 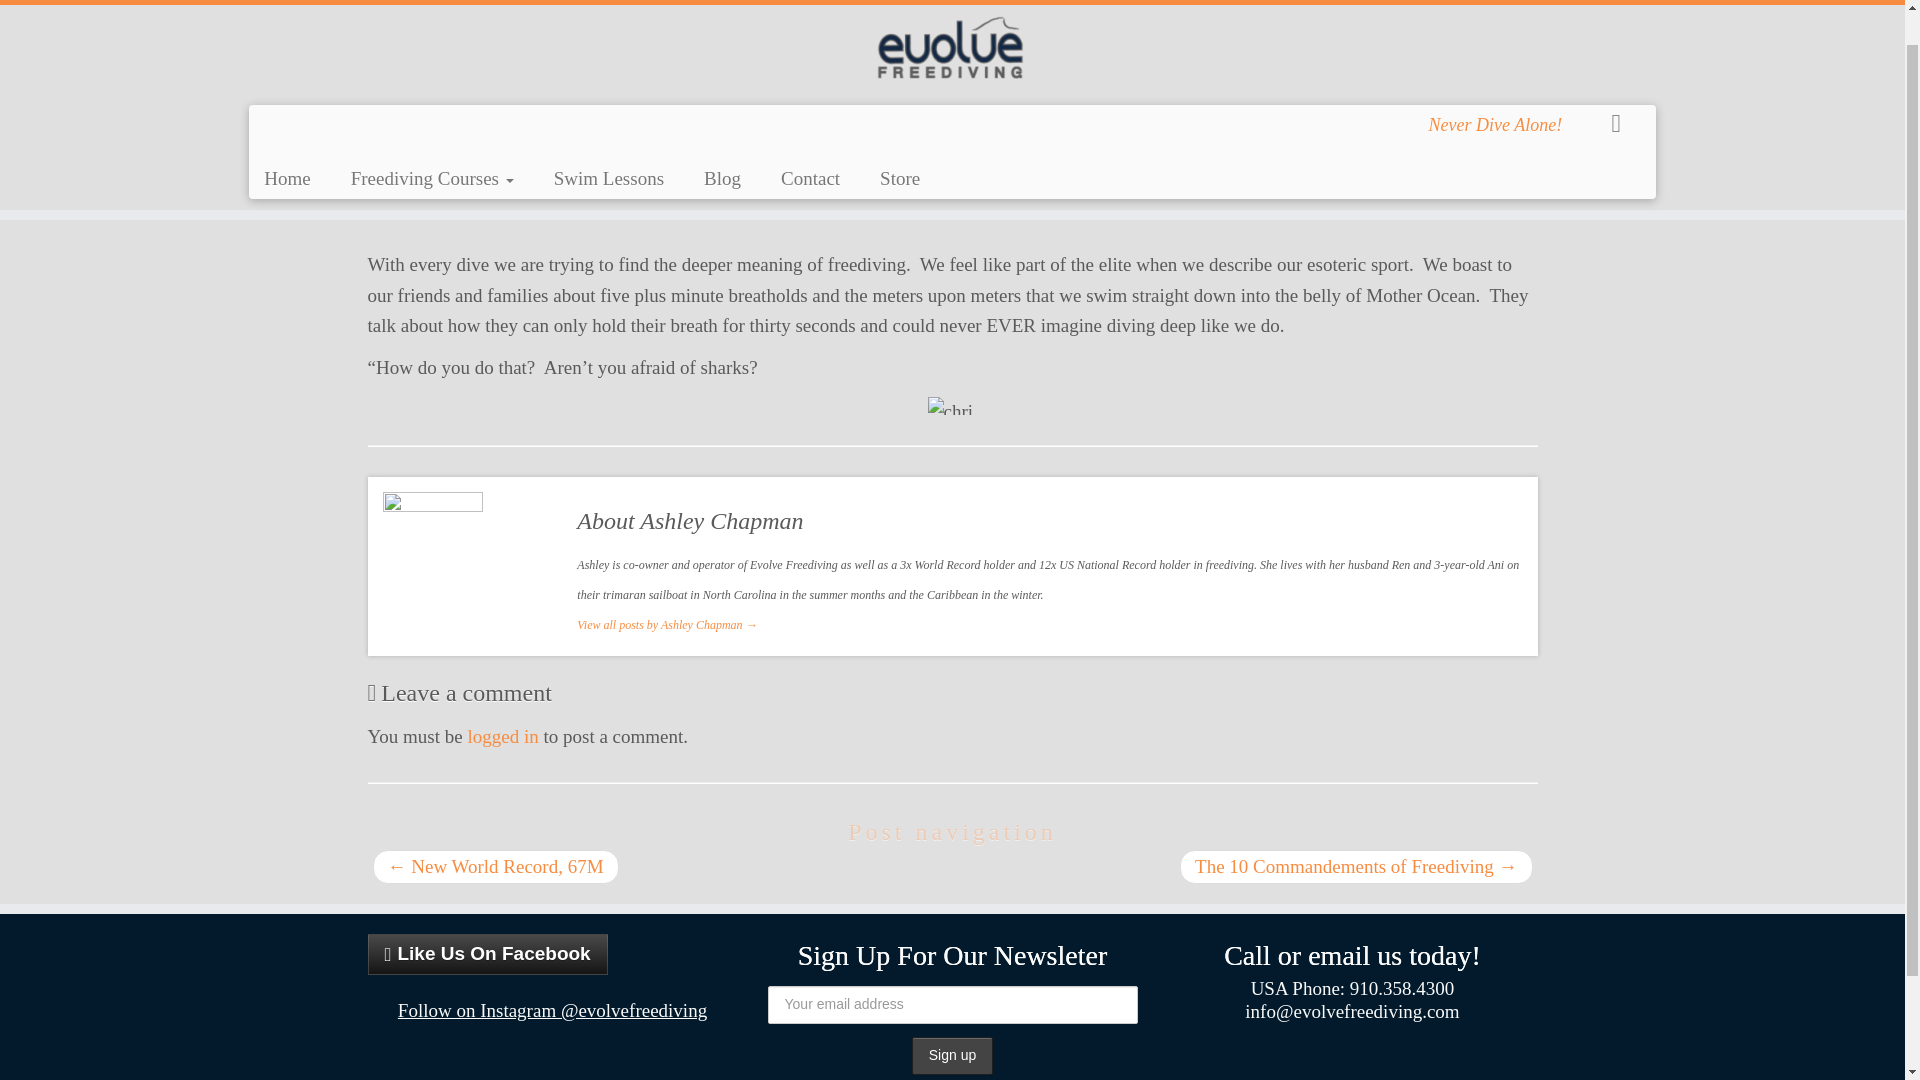 I want to click on View all posts in Blog, so click(x=458, y=173).